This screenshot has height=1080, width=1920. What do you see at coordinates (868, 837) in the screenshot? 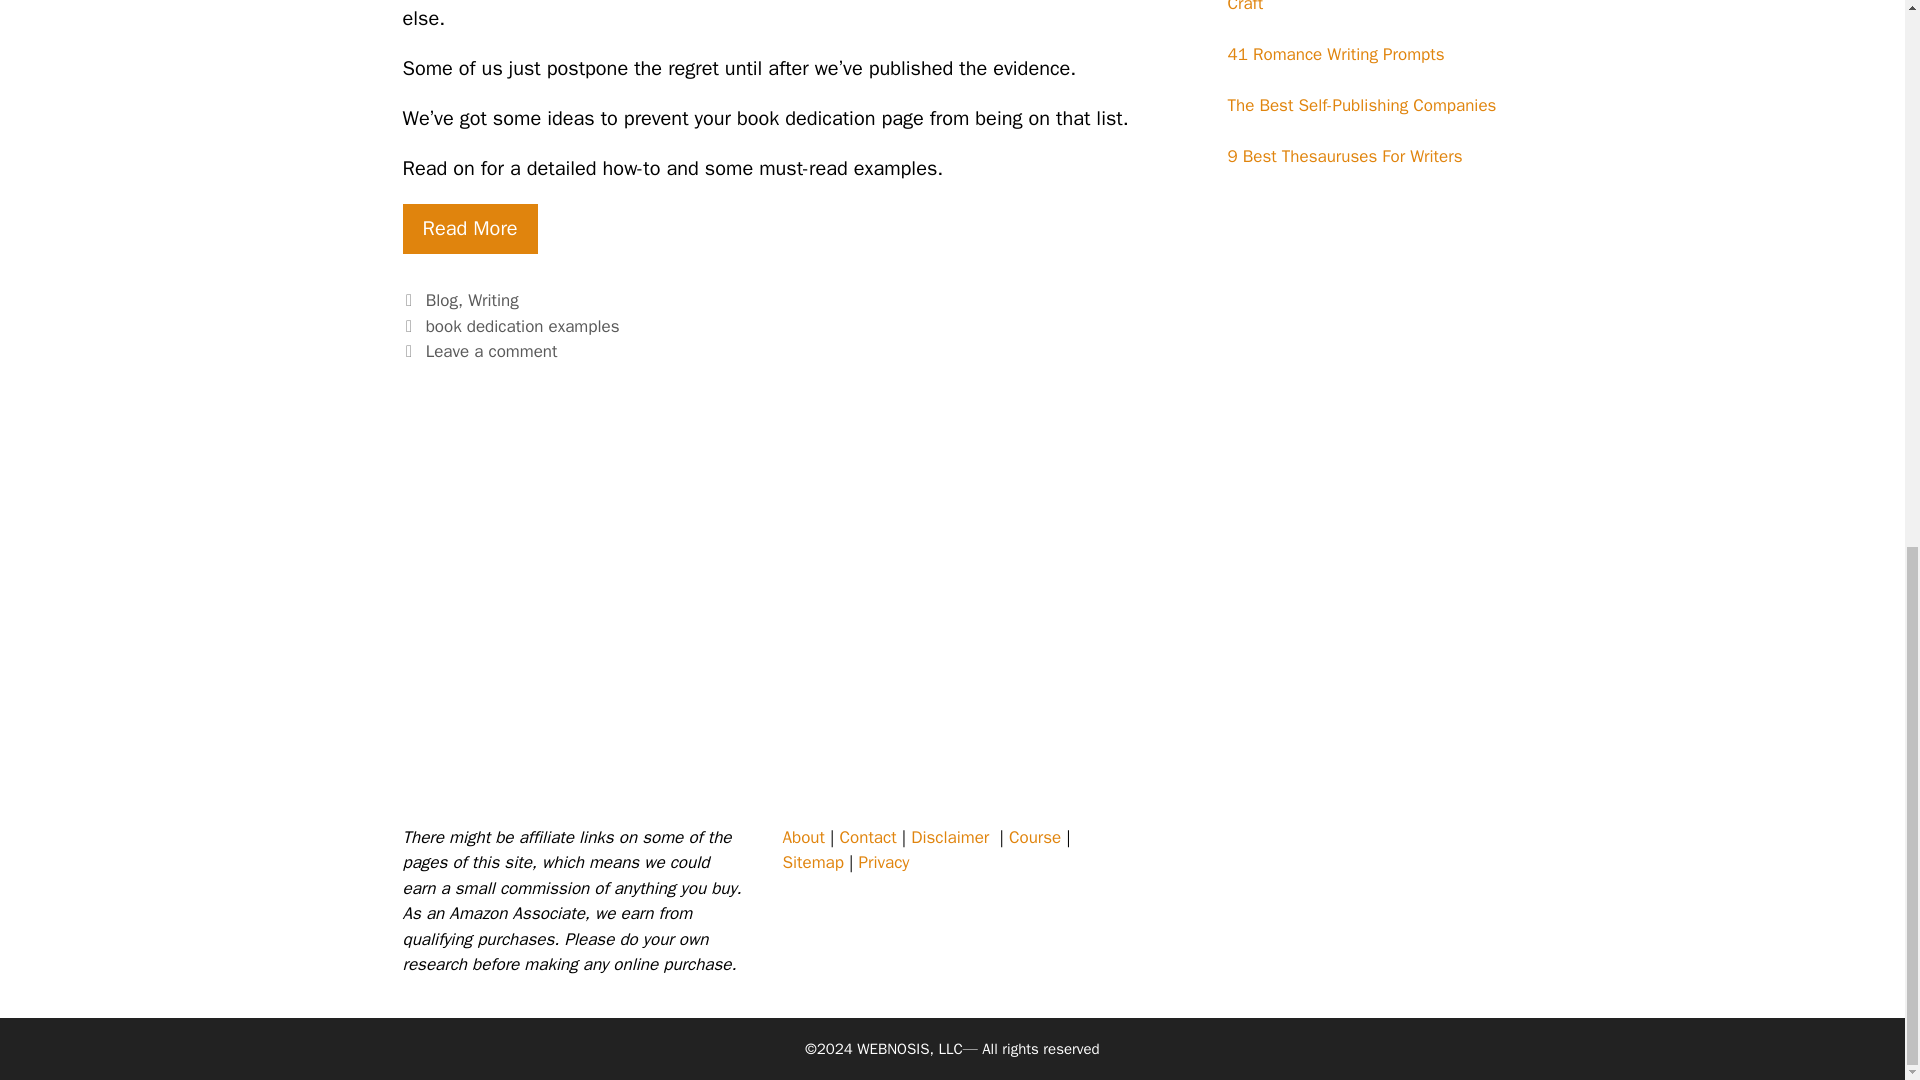
I see `Contact` at bounding box center [868, 837].